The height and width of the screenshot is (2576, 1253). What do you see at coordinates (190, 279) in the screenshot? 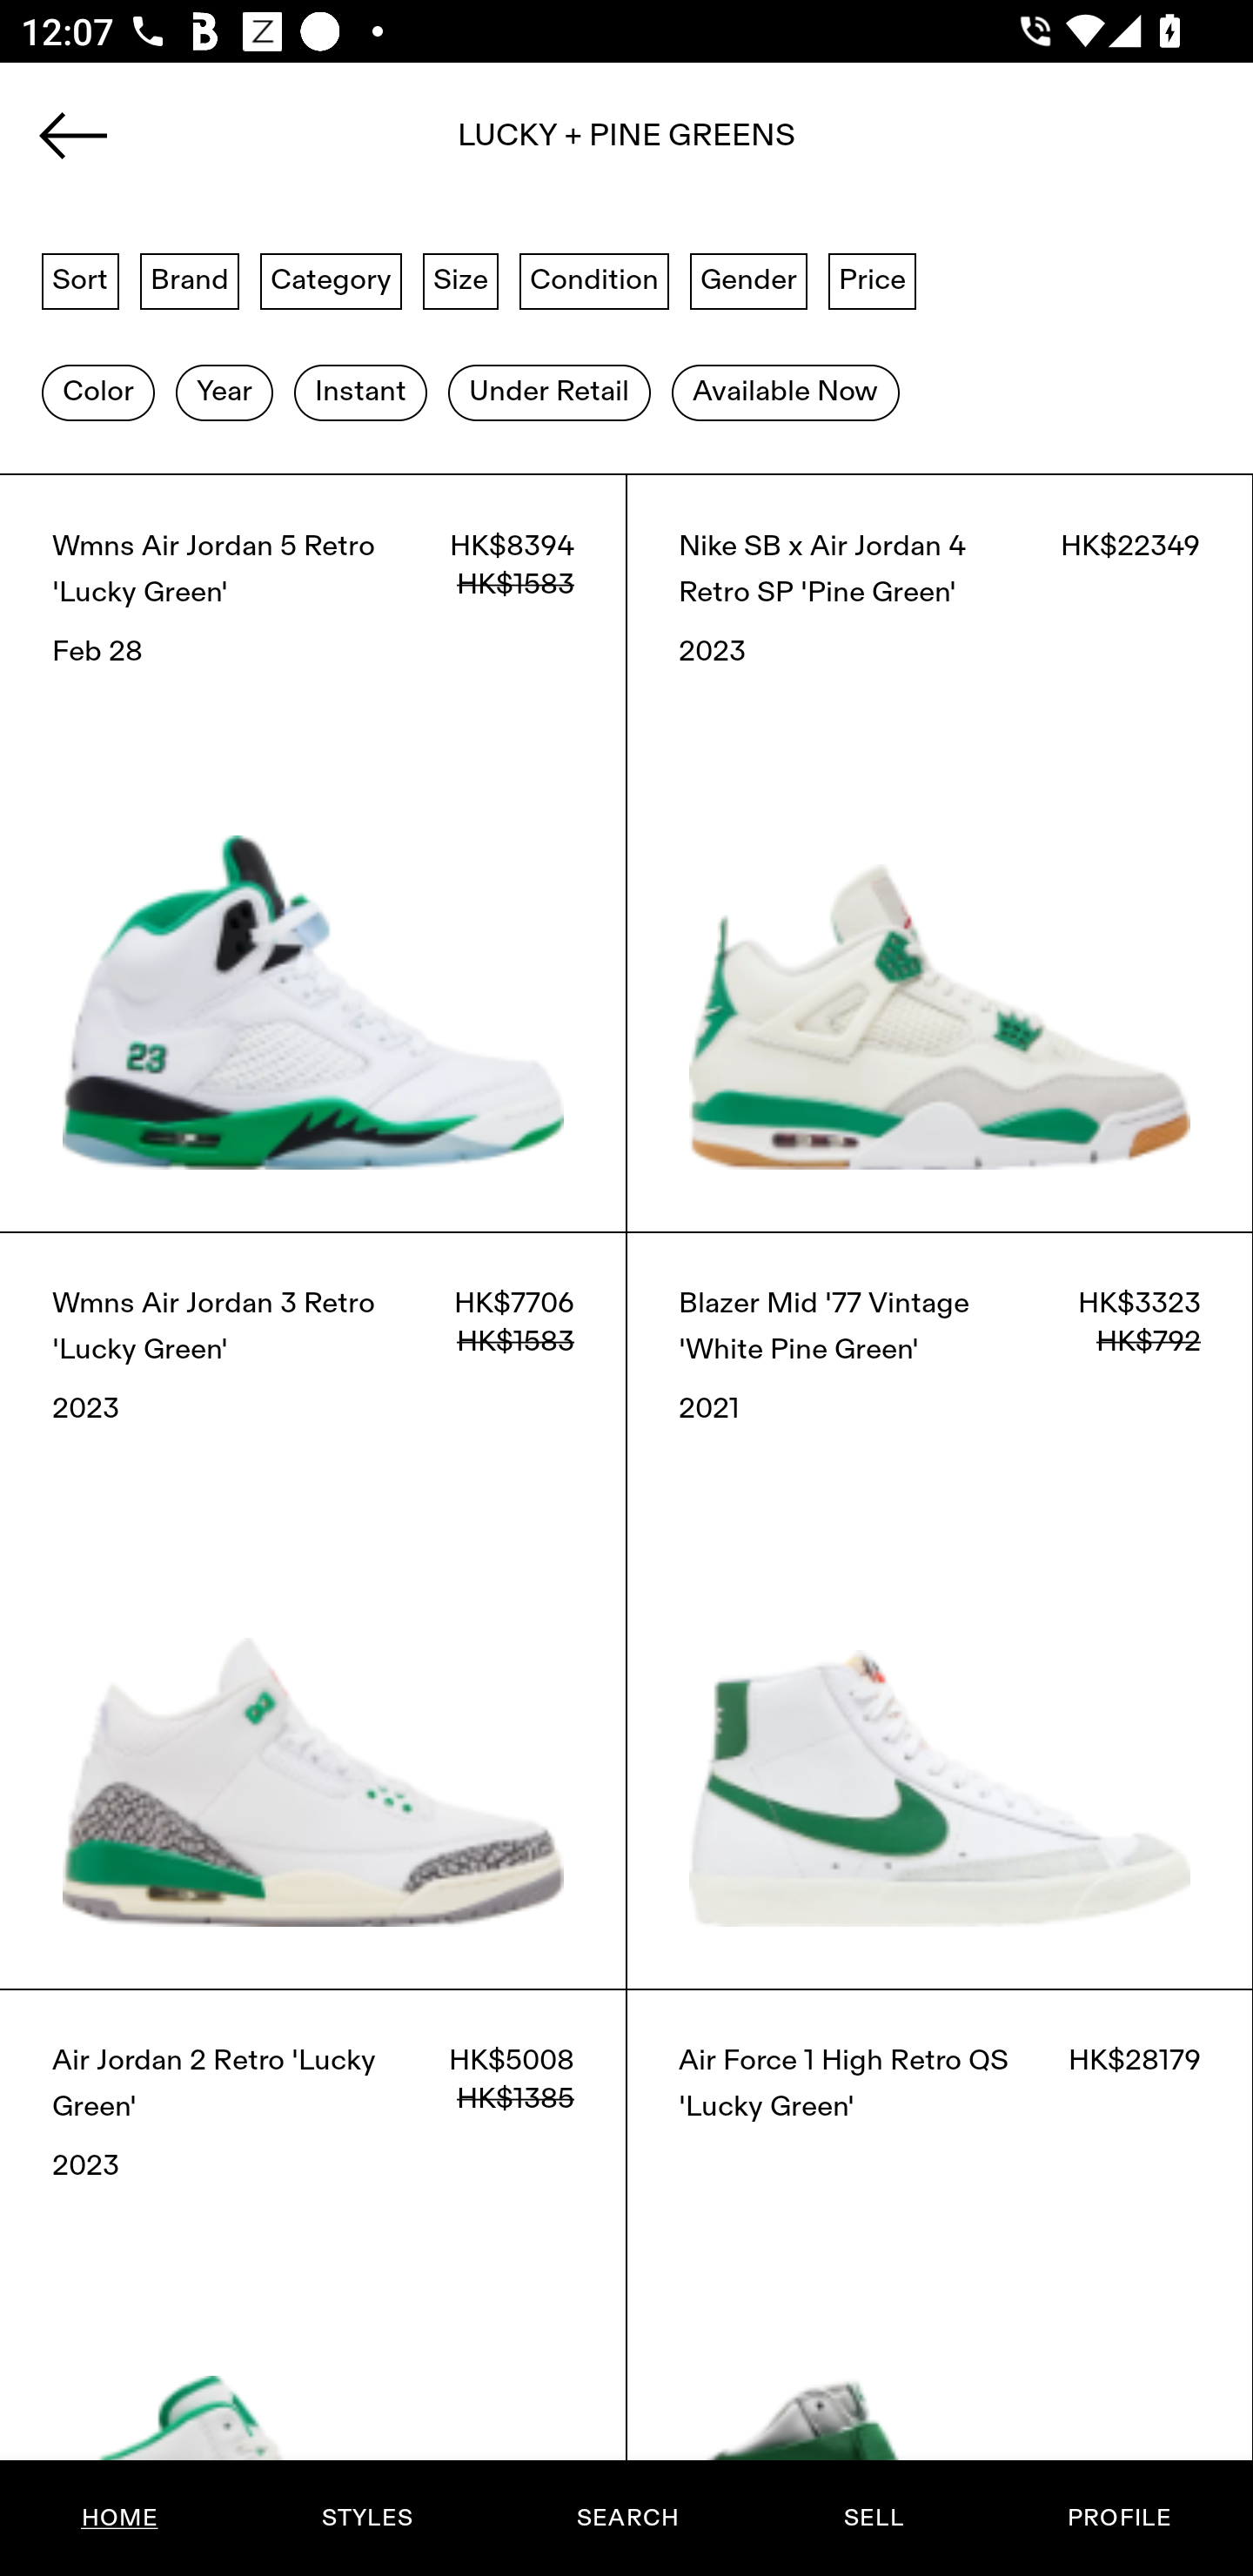
I see `Brand` at bounding box center [190, 279].